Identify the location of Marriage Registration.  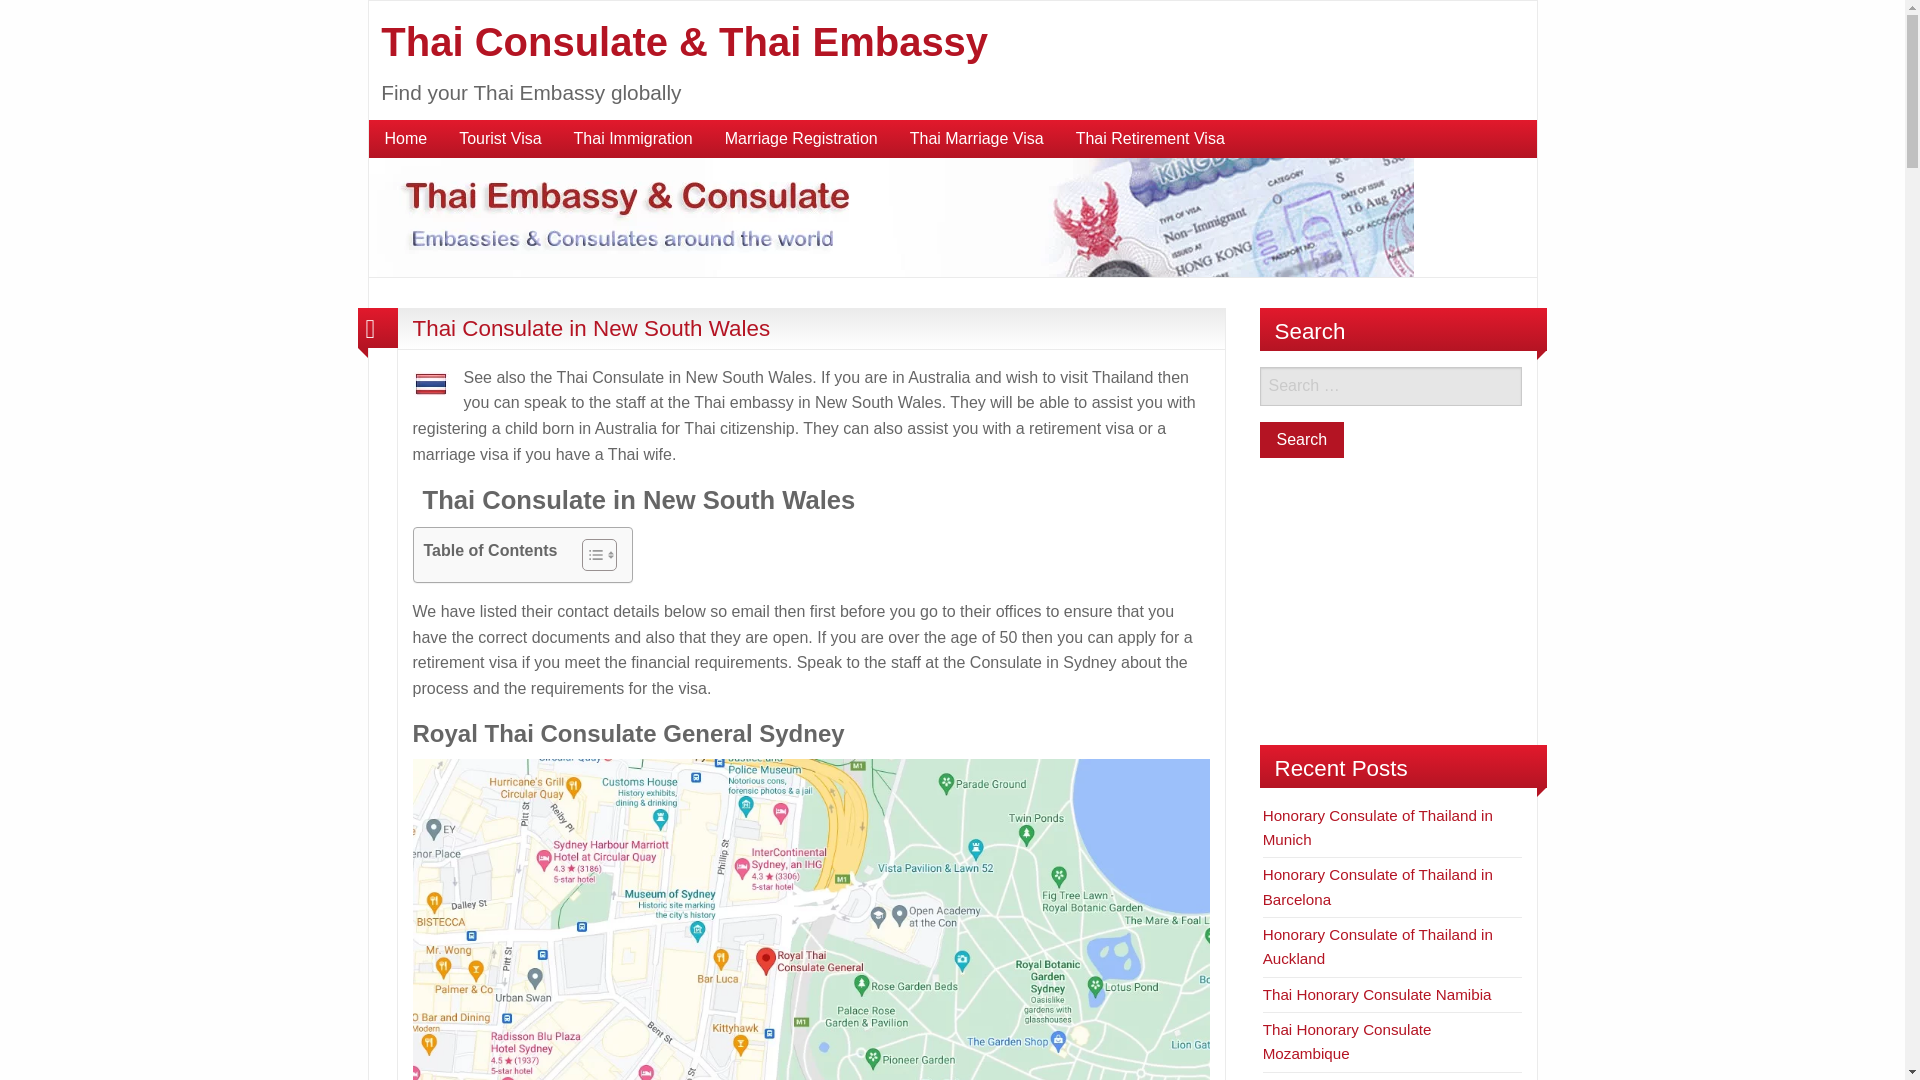
(801, 138).